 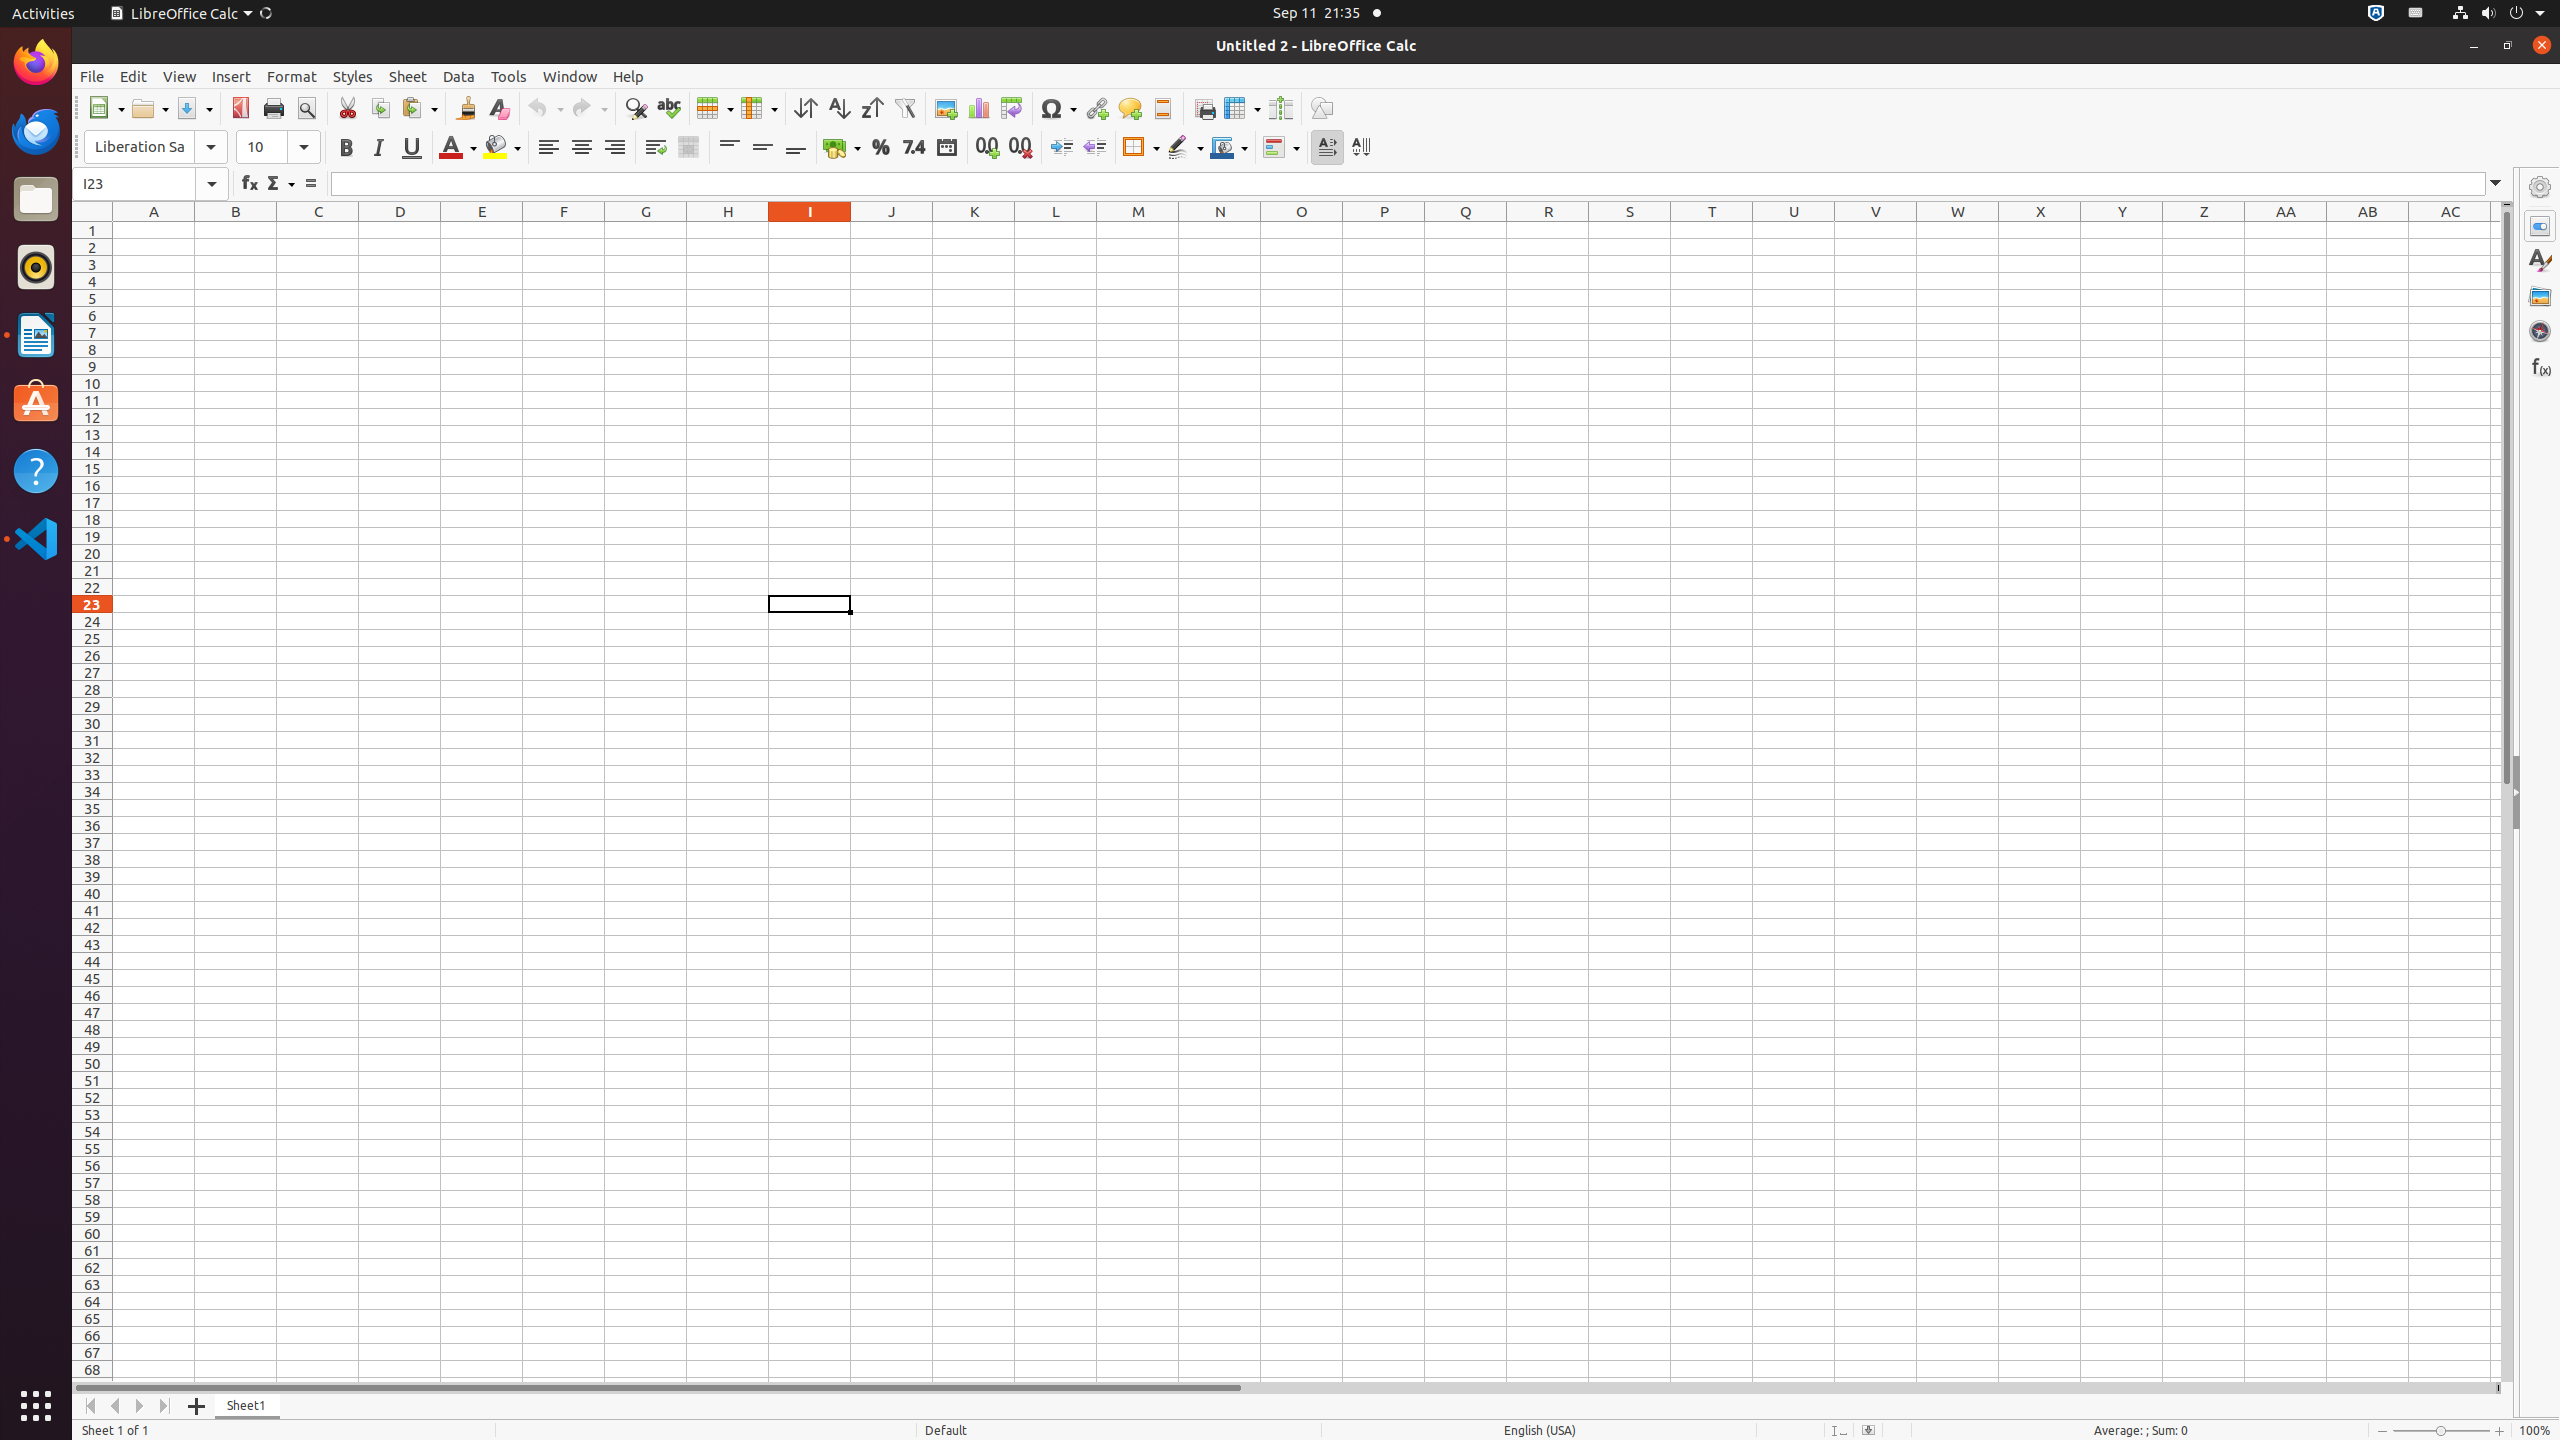 I want to click on Move Left, so click(x=116, y=1406).